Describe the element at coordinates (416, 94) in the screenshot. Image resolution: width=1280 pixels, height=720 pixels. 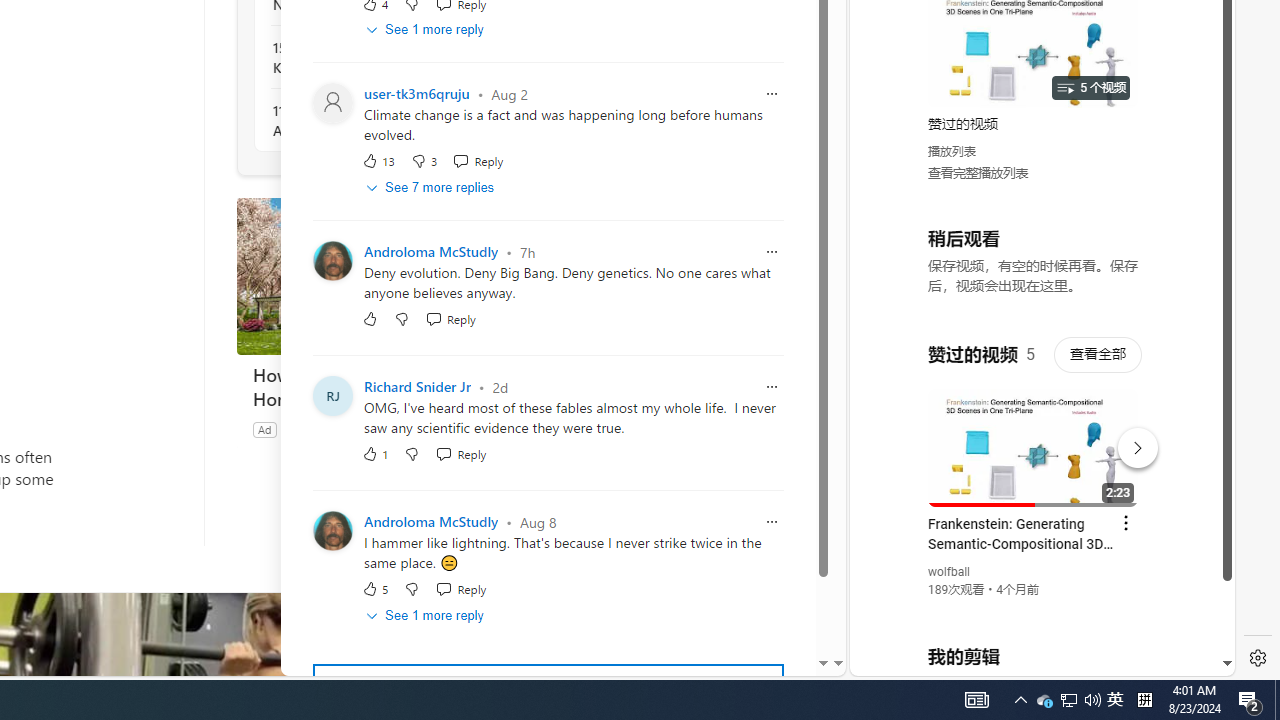
I see `user-tk3m6qruju` at that location.